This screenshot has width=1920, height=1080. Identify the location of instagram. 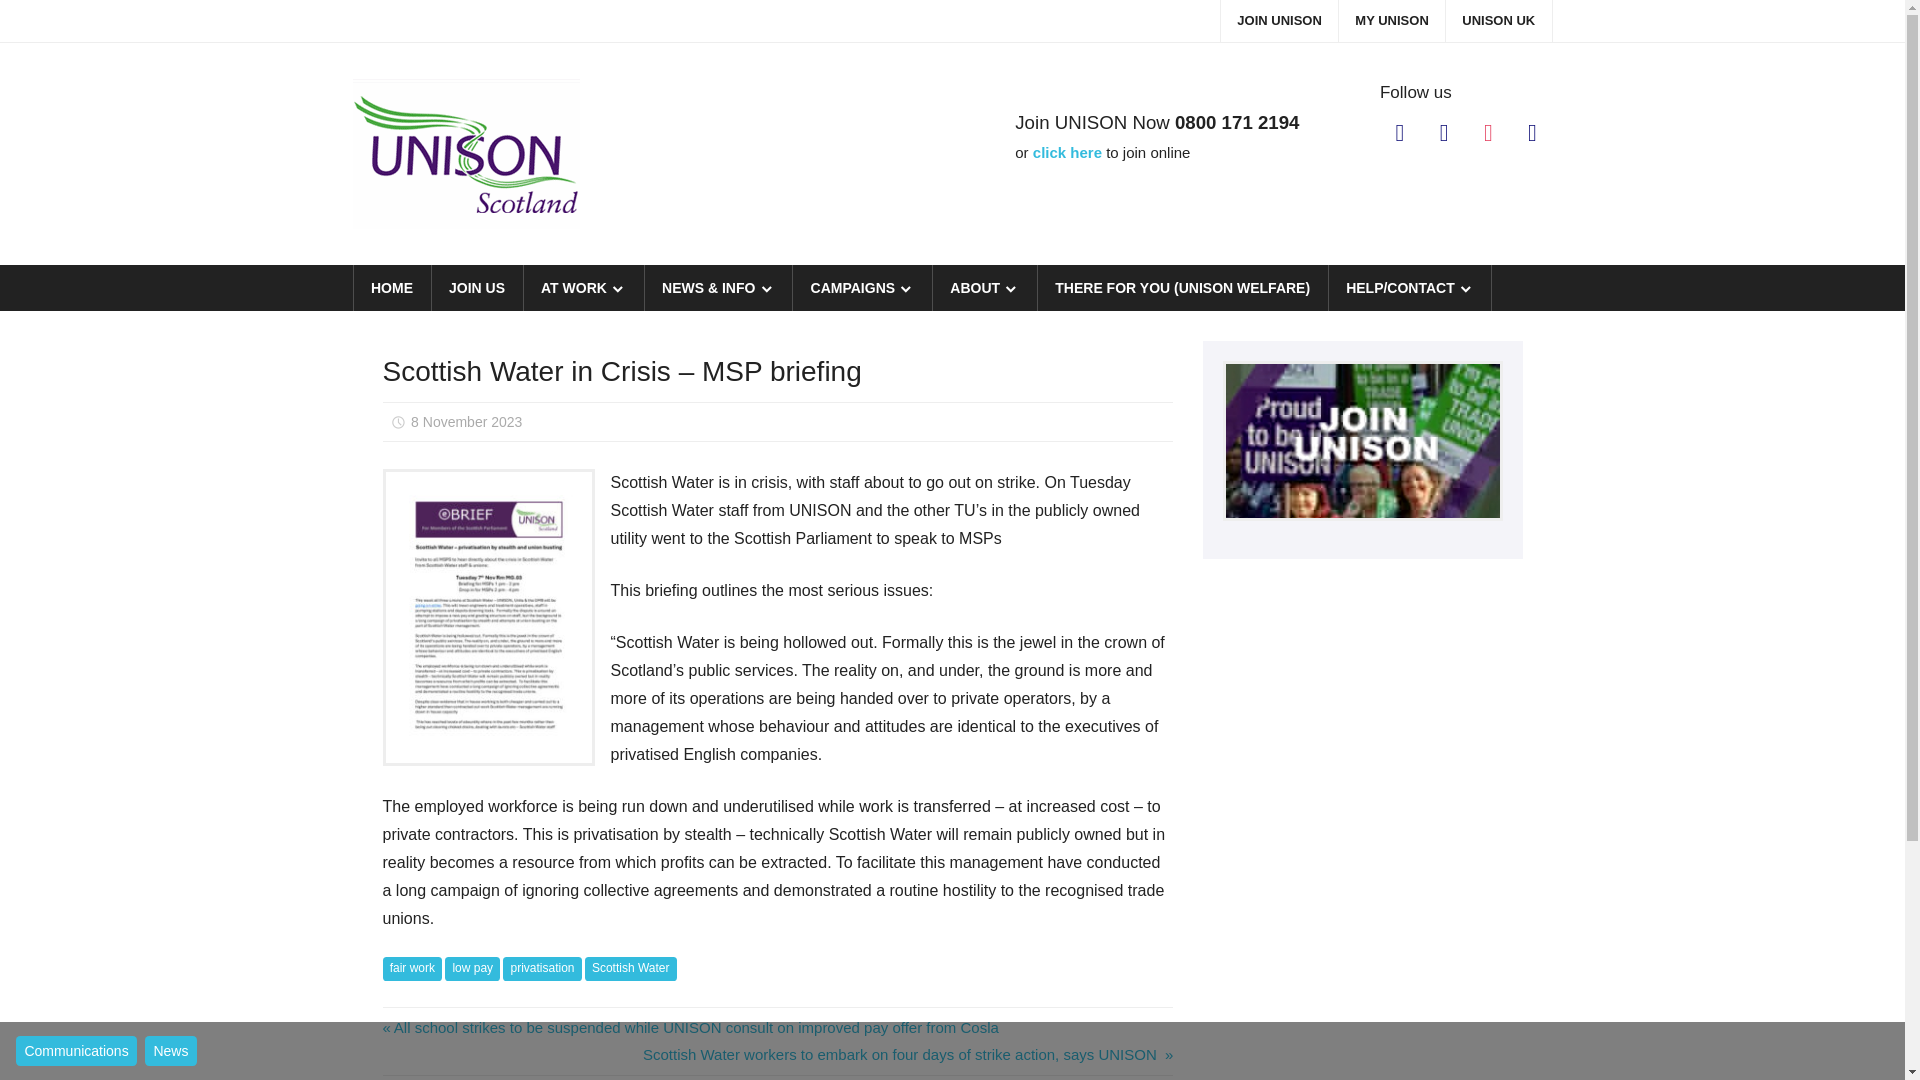
(1488, 132).